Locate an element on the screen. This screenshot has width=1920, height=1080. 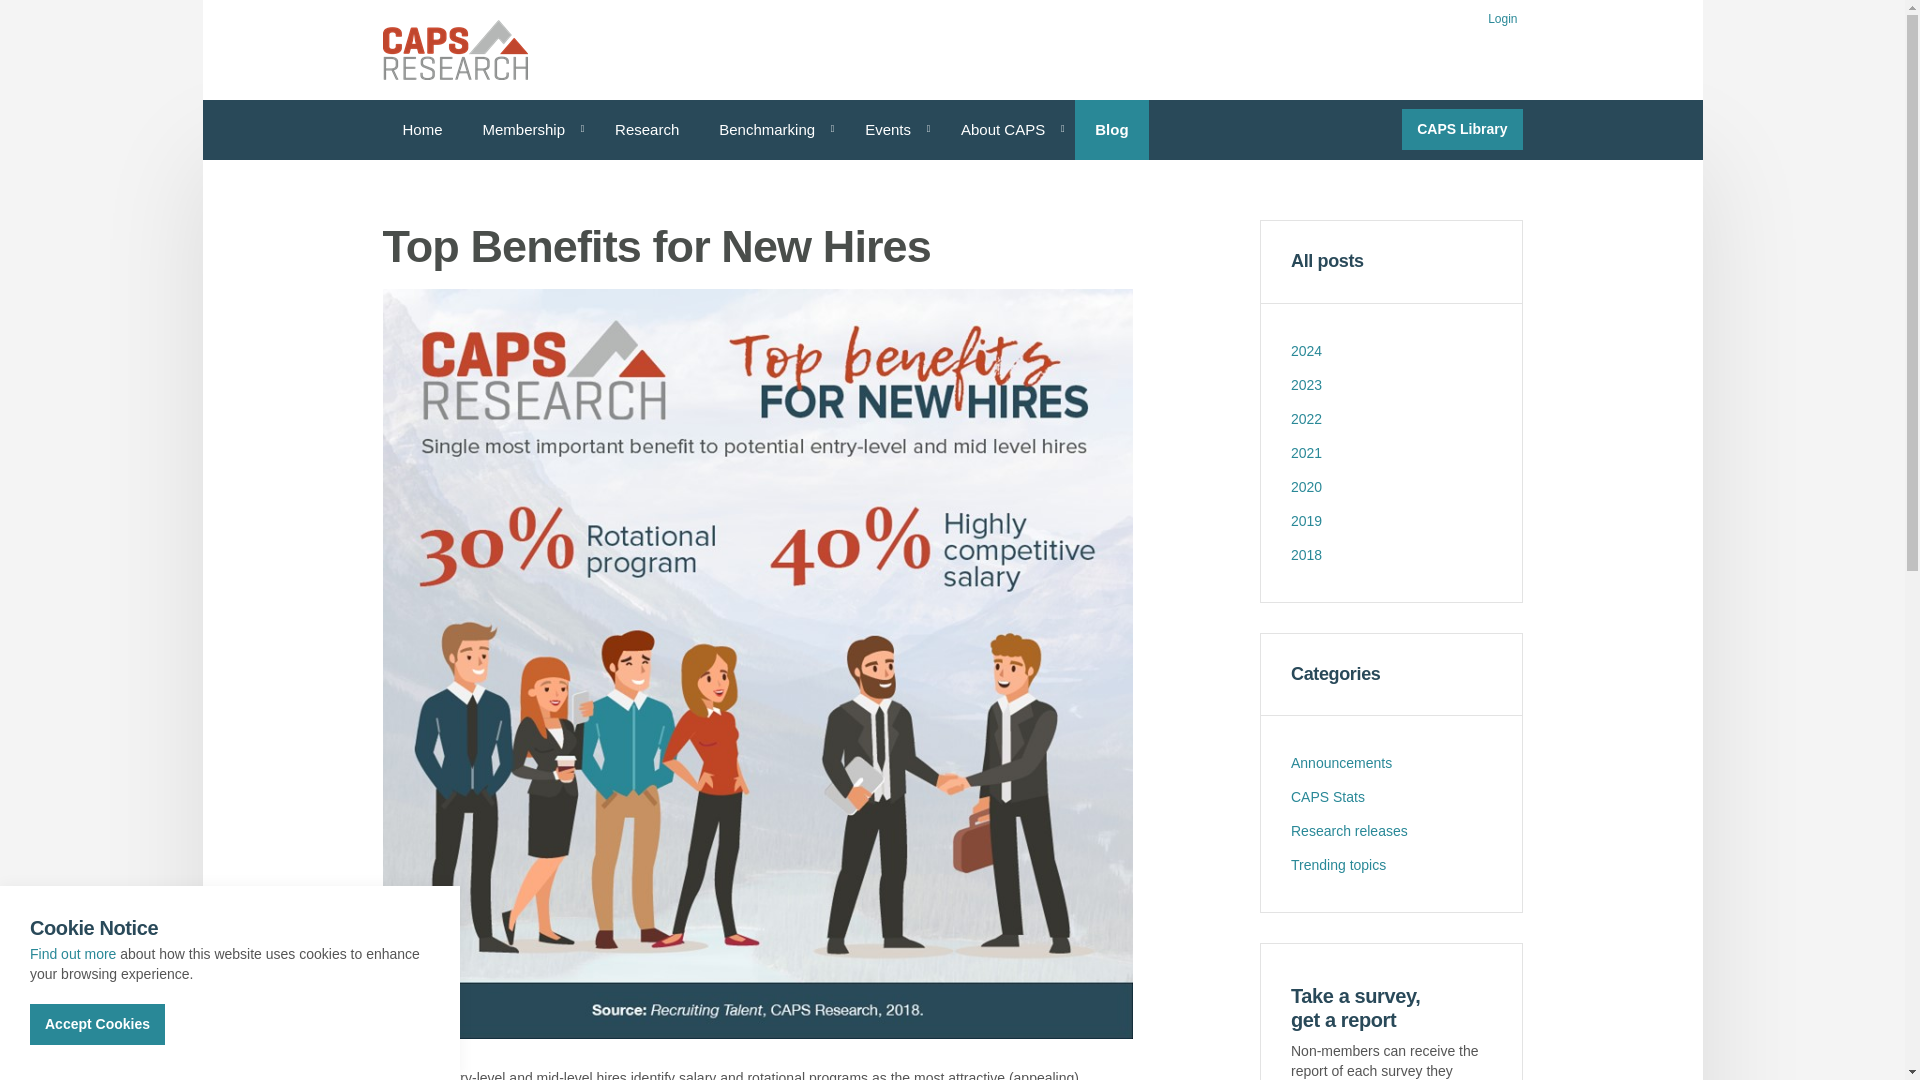
2024 is located at coordinates (1390, 350).